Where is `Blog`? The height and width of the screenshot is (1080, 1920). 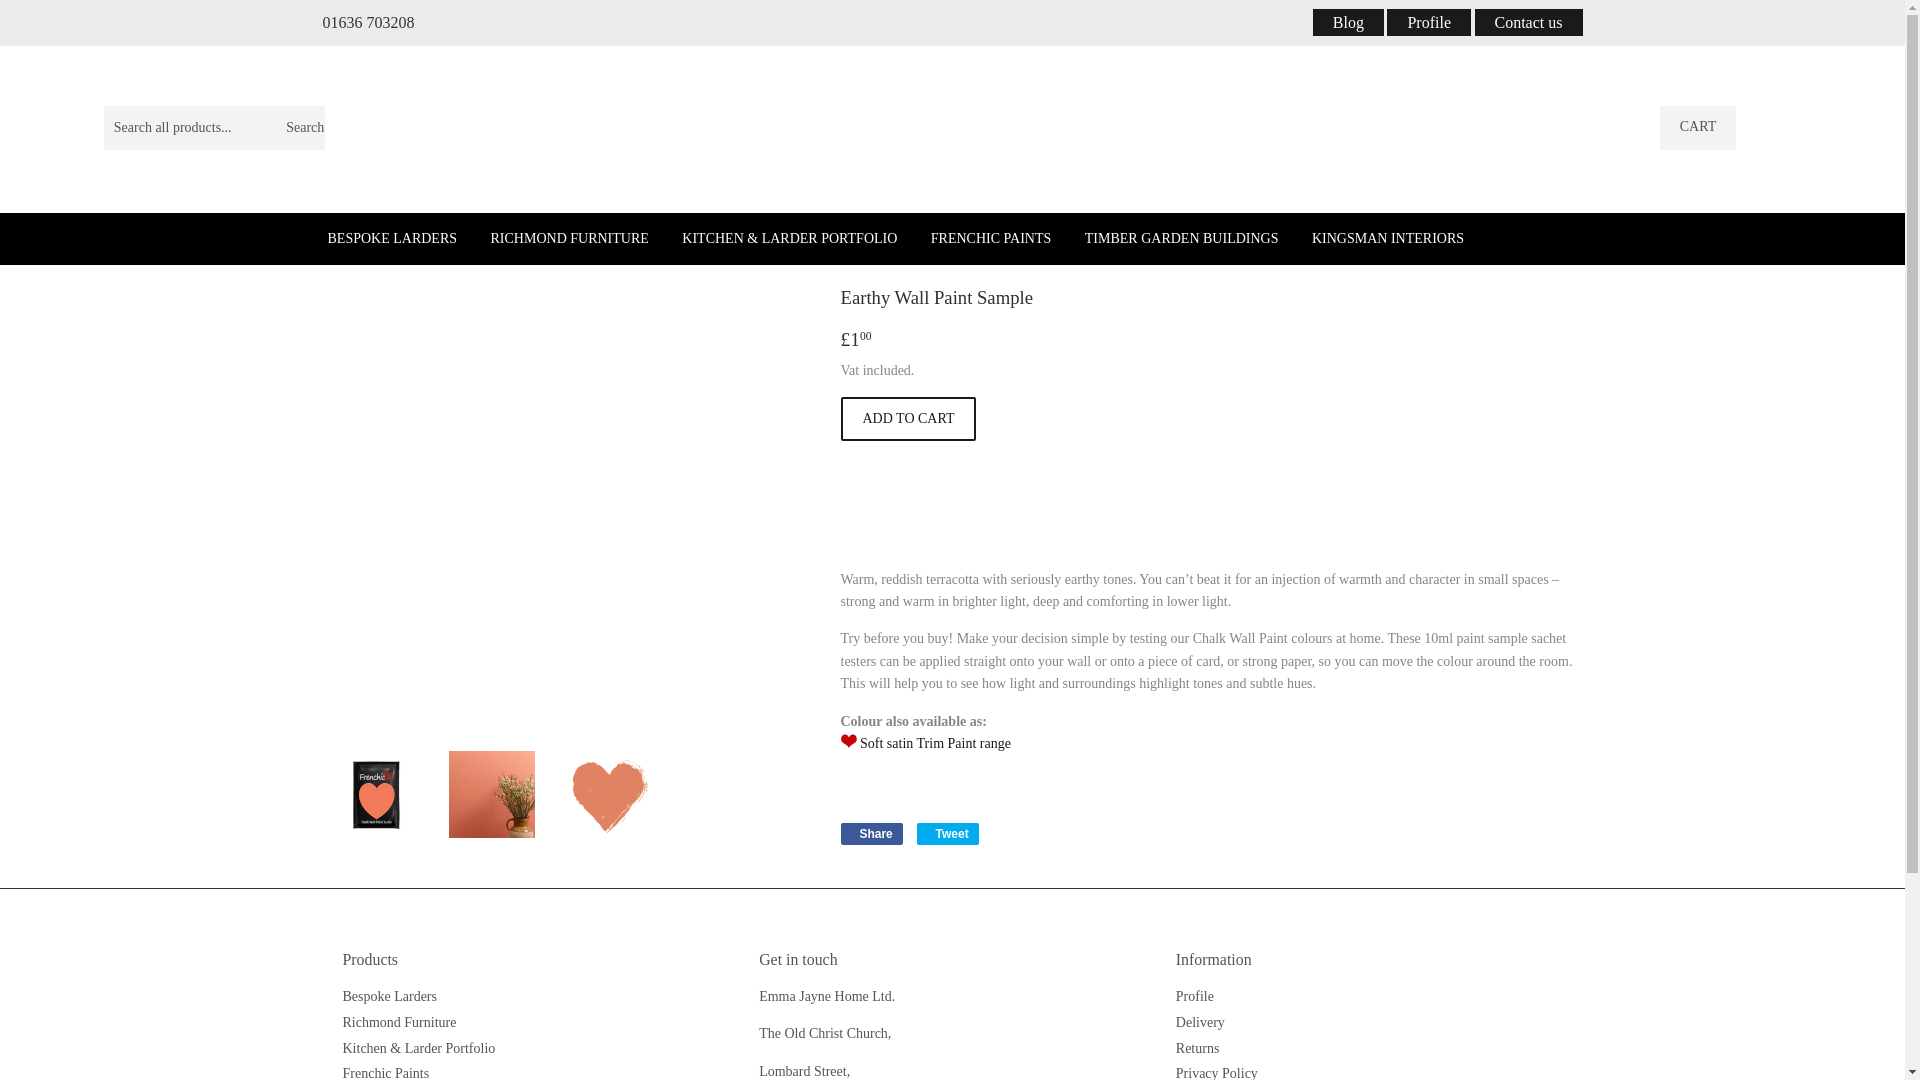
Blog is located at coordinates (948, 833).